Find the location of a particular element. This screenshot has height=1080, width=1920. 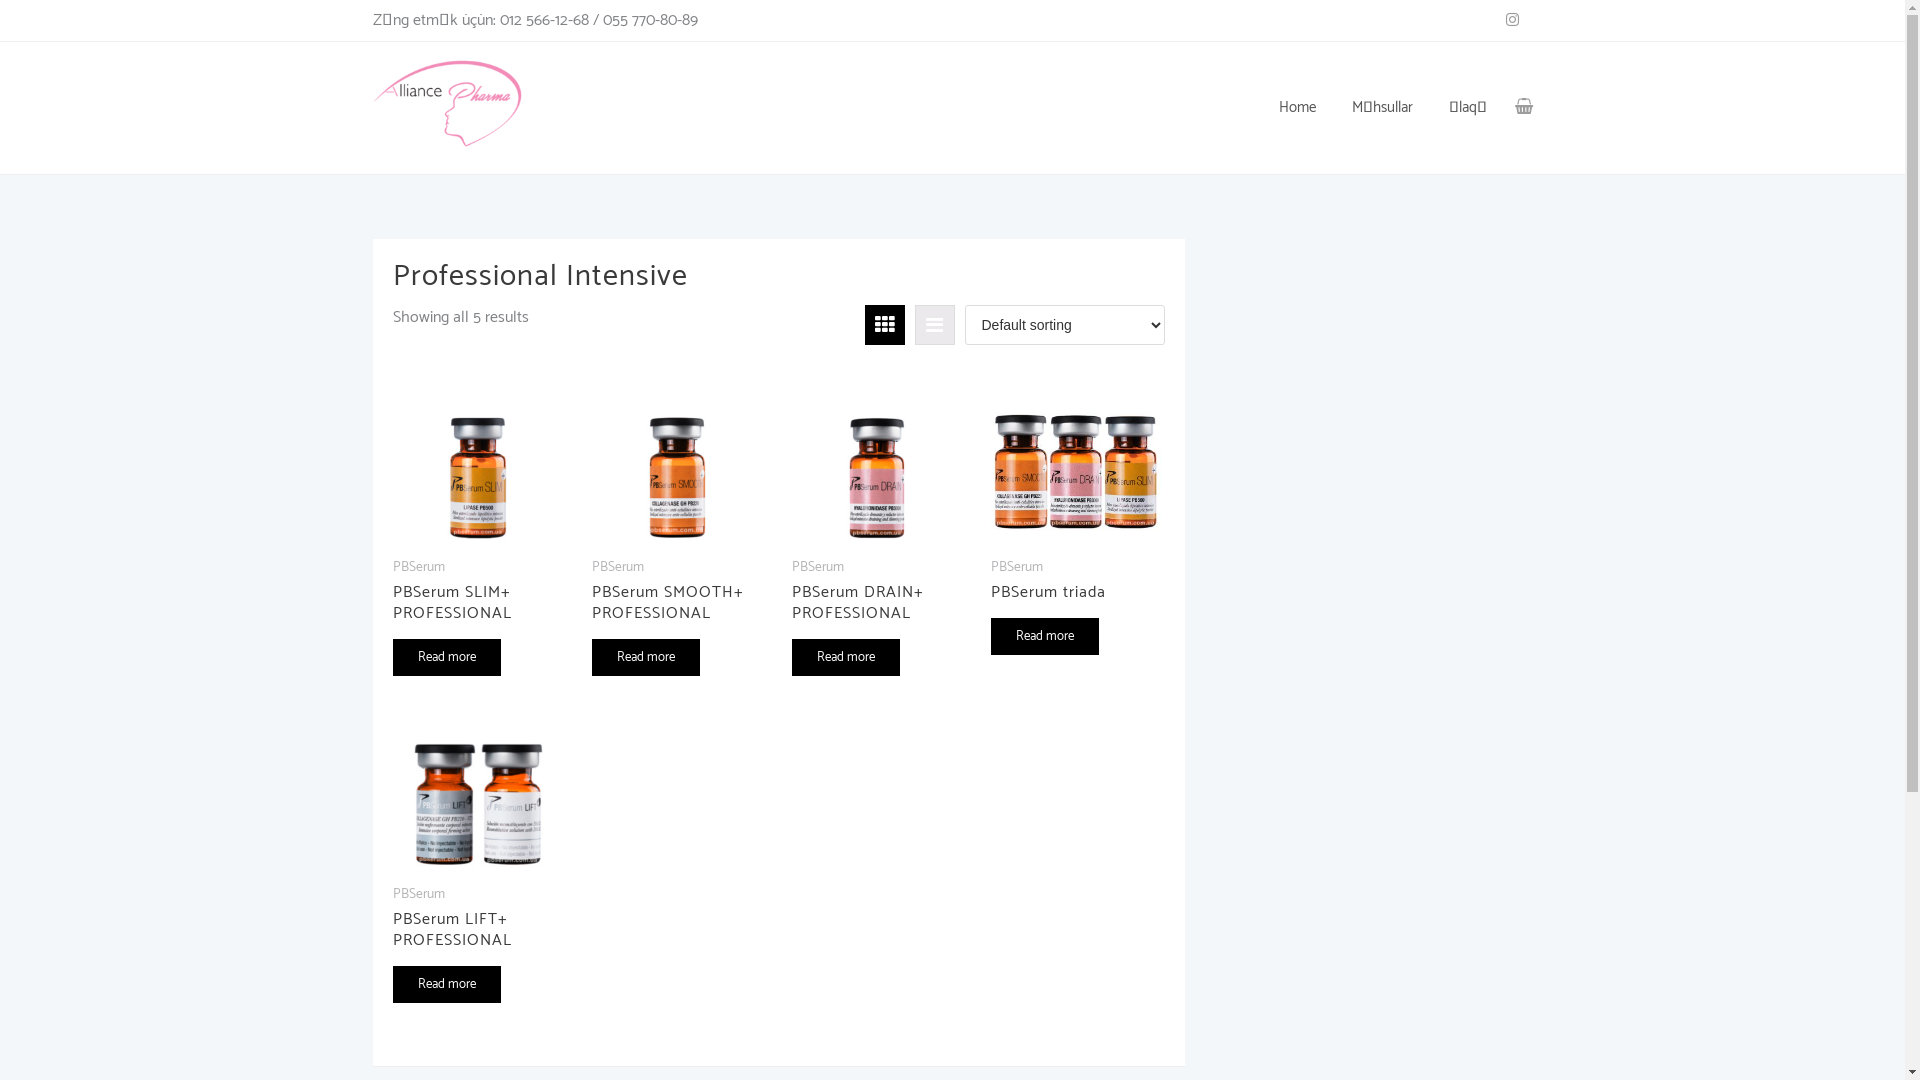

Home is located at coordinates (1296, 108).